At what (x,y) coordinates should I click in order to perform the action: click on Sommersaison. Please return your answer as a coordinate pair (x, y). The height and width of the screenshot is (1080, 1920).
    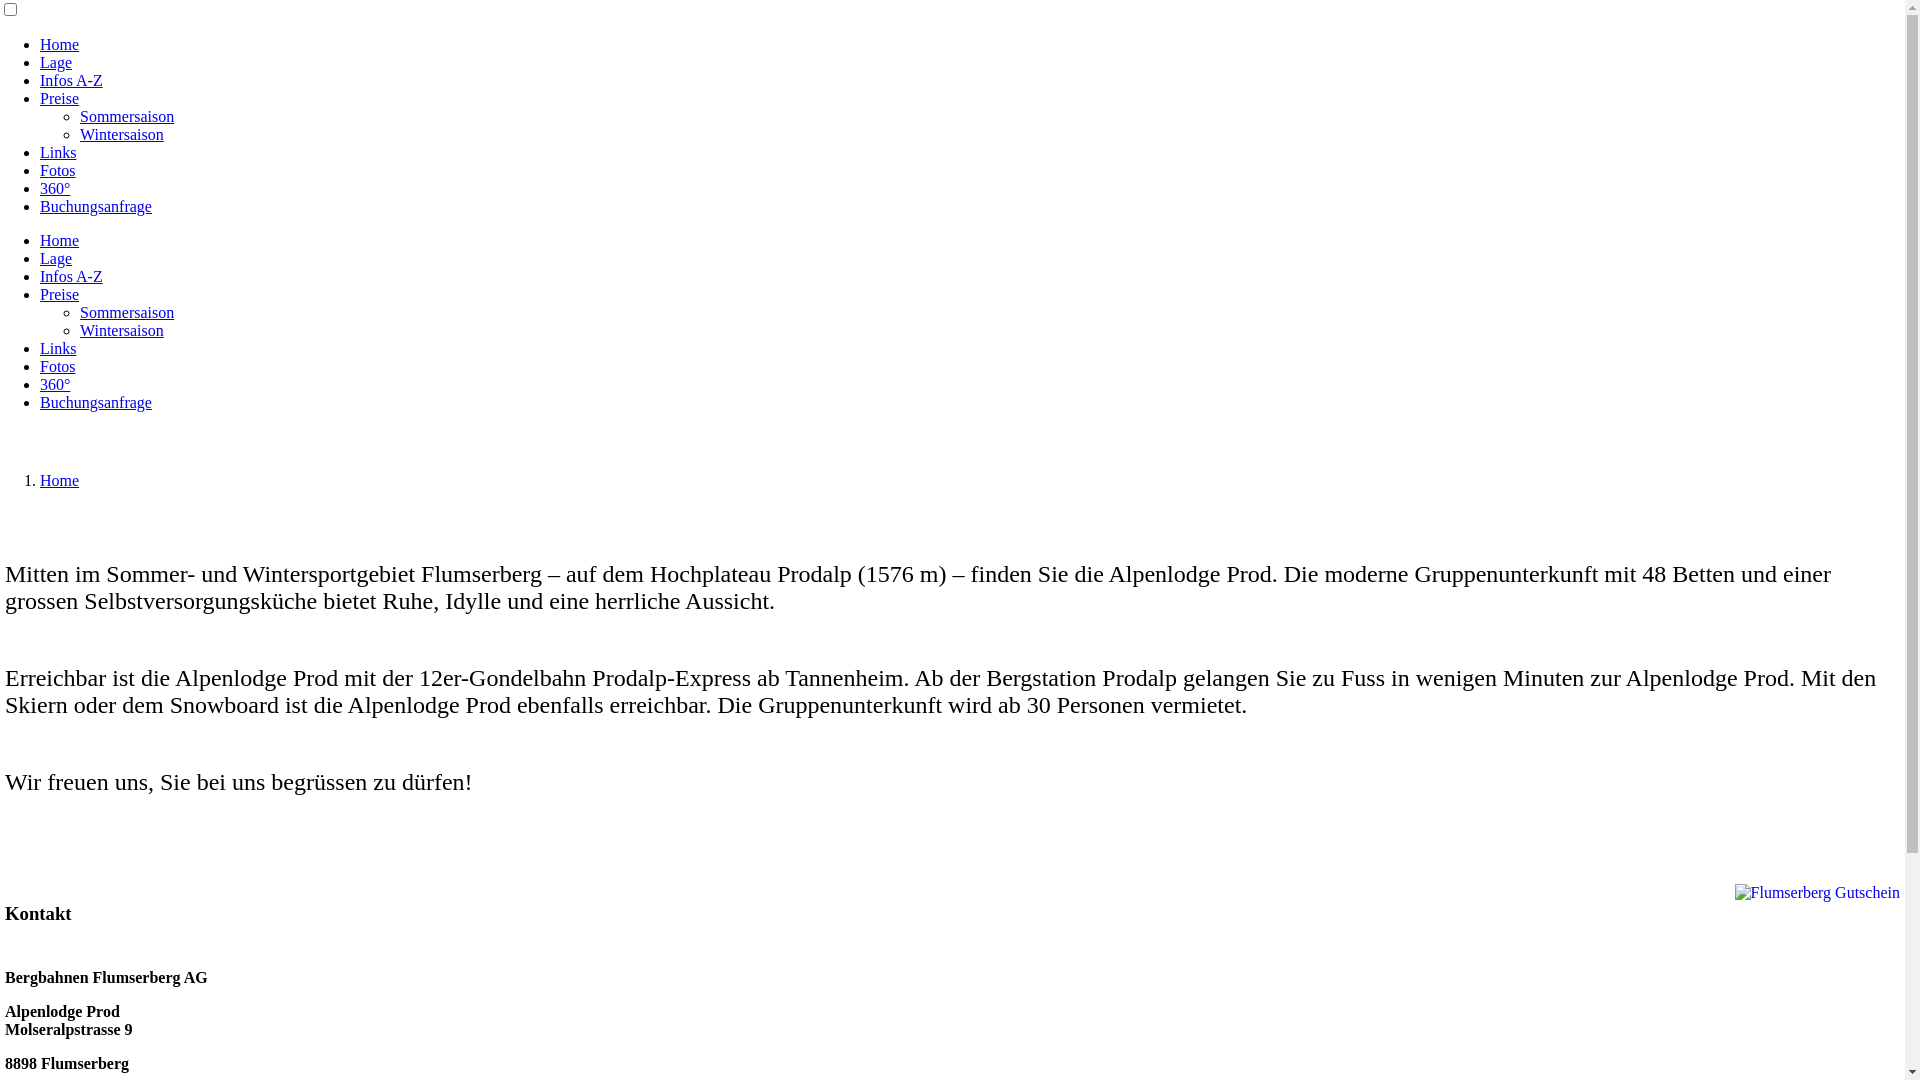
    Looking at the image, I should click on (127, 312).